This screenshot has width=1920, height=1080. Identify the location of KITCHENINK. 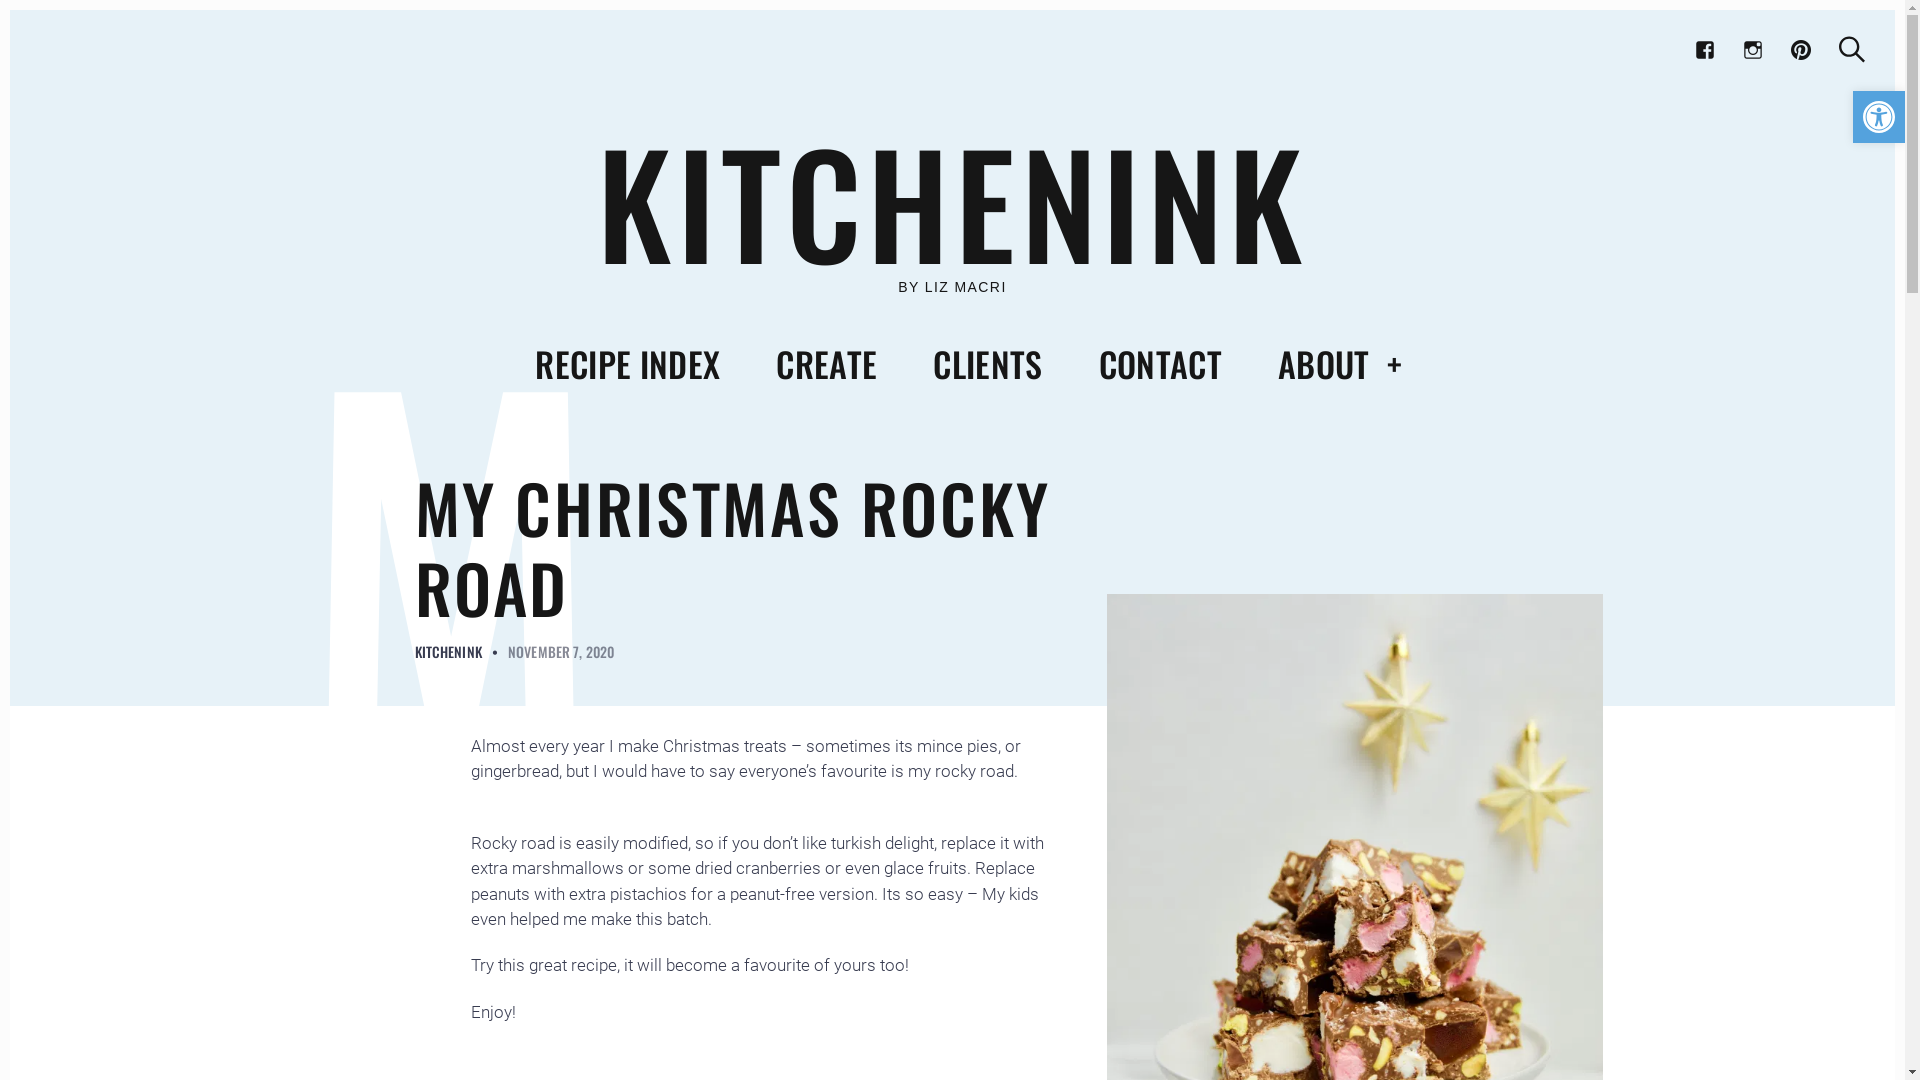
(448, 652).